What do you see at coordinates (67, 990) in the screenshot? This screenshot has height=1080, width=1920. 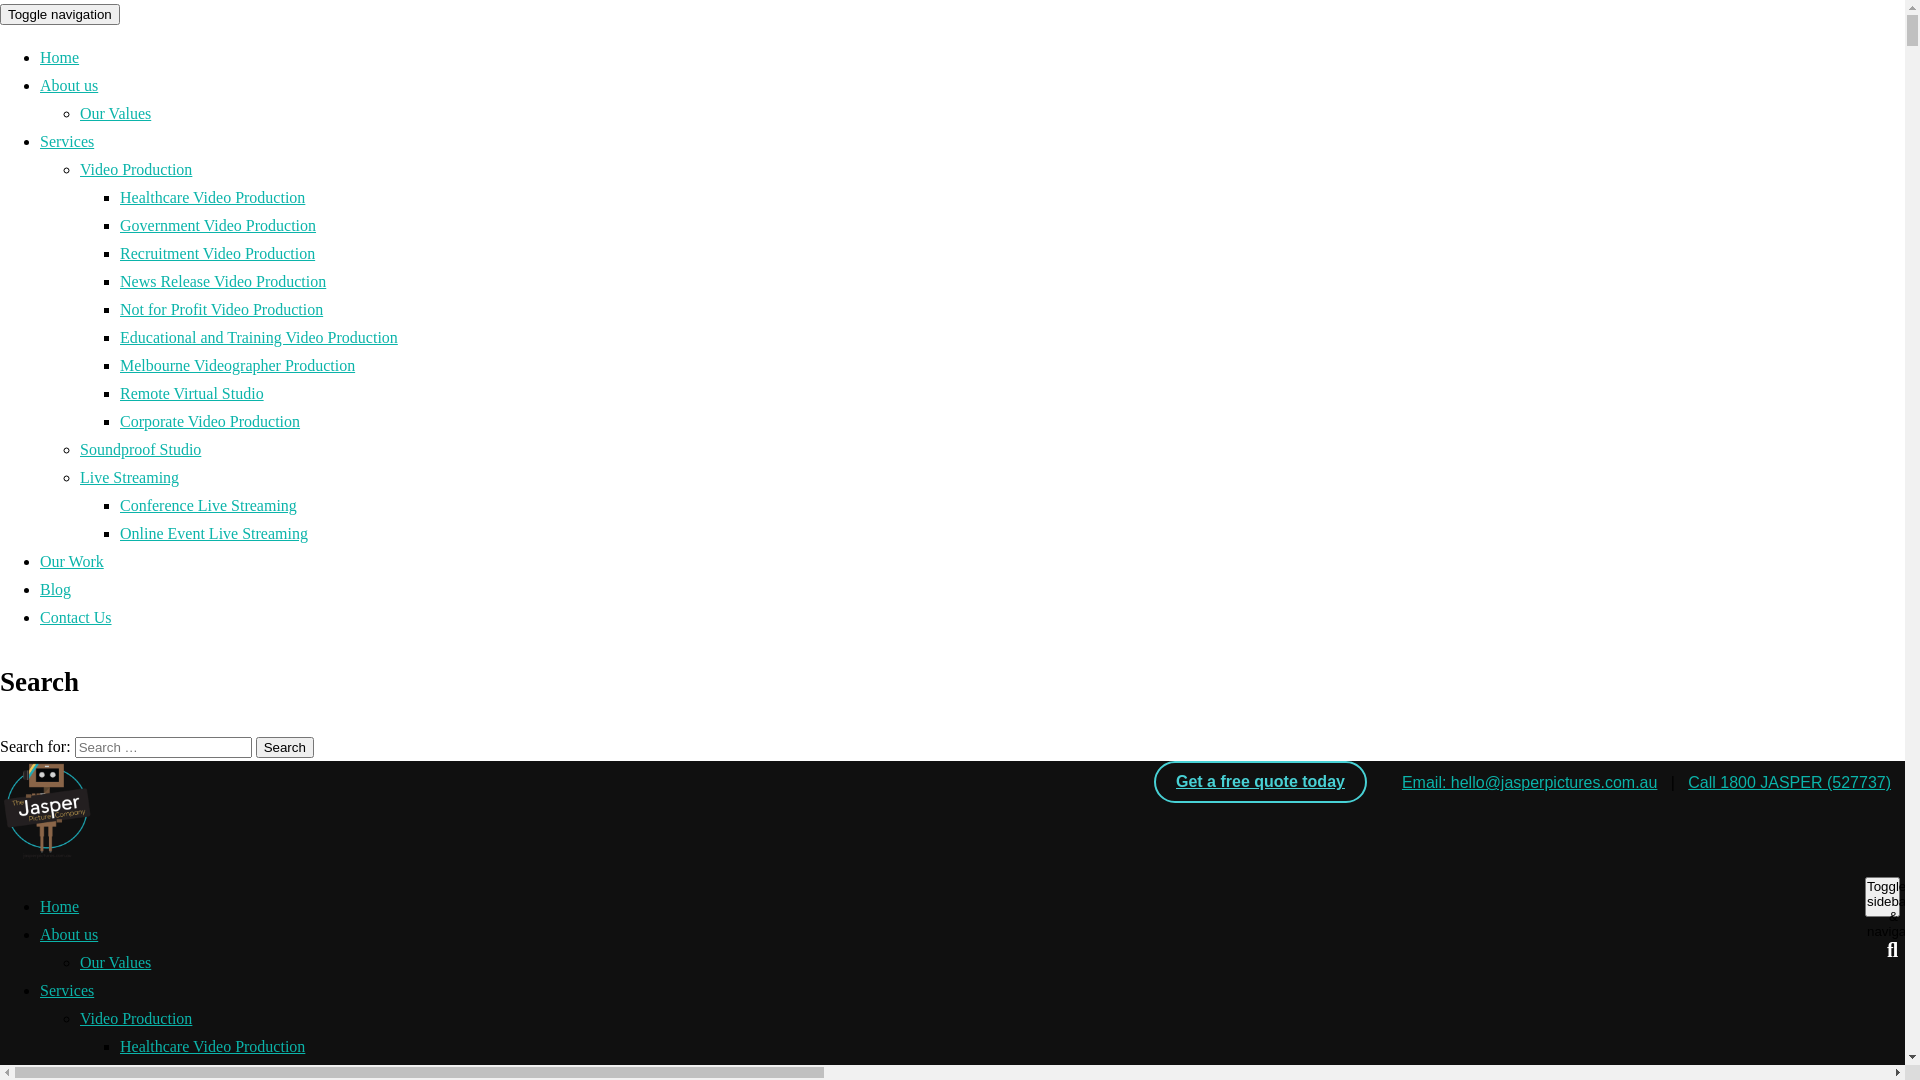 I see `Services` at bounding box center [67, 990].